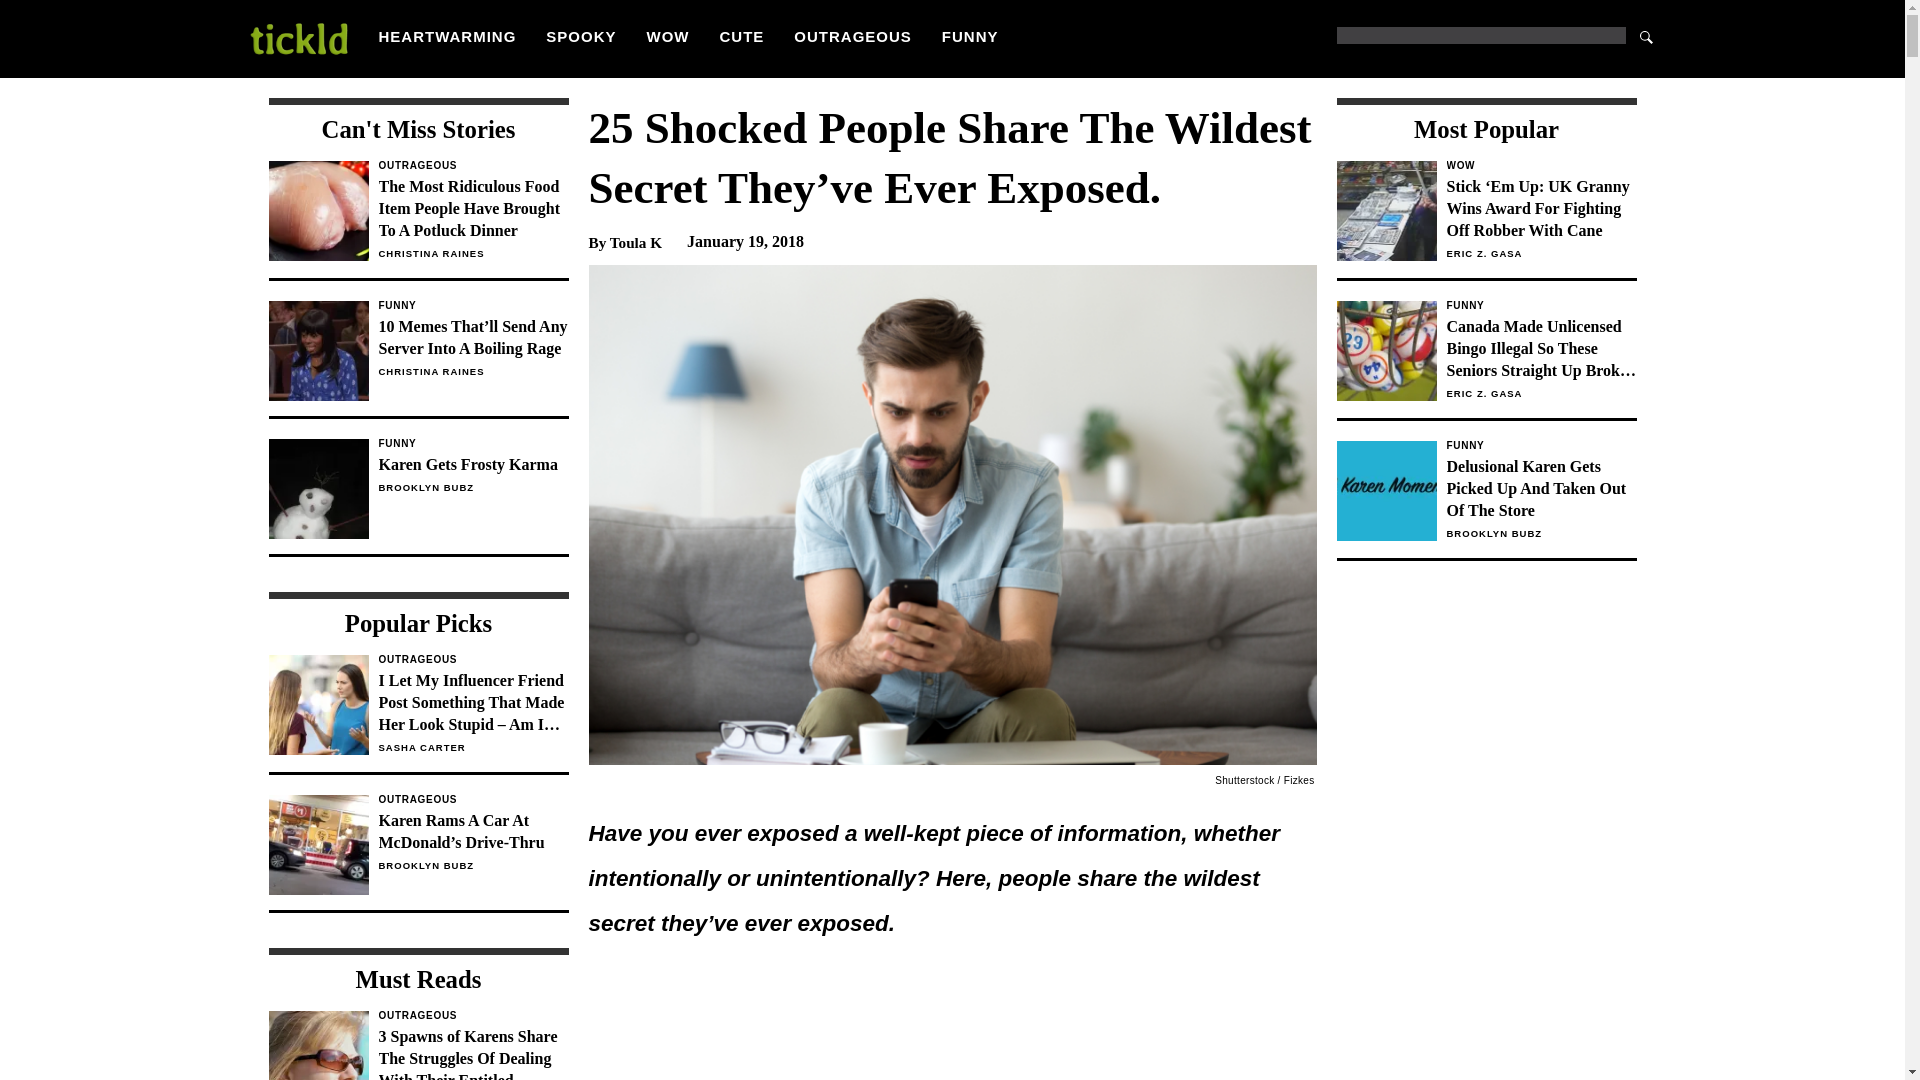 This screenshot has width=1920, height=1080. I want to click on Outrageous, so click(473, 165).